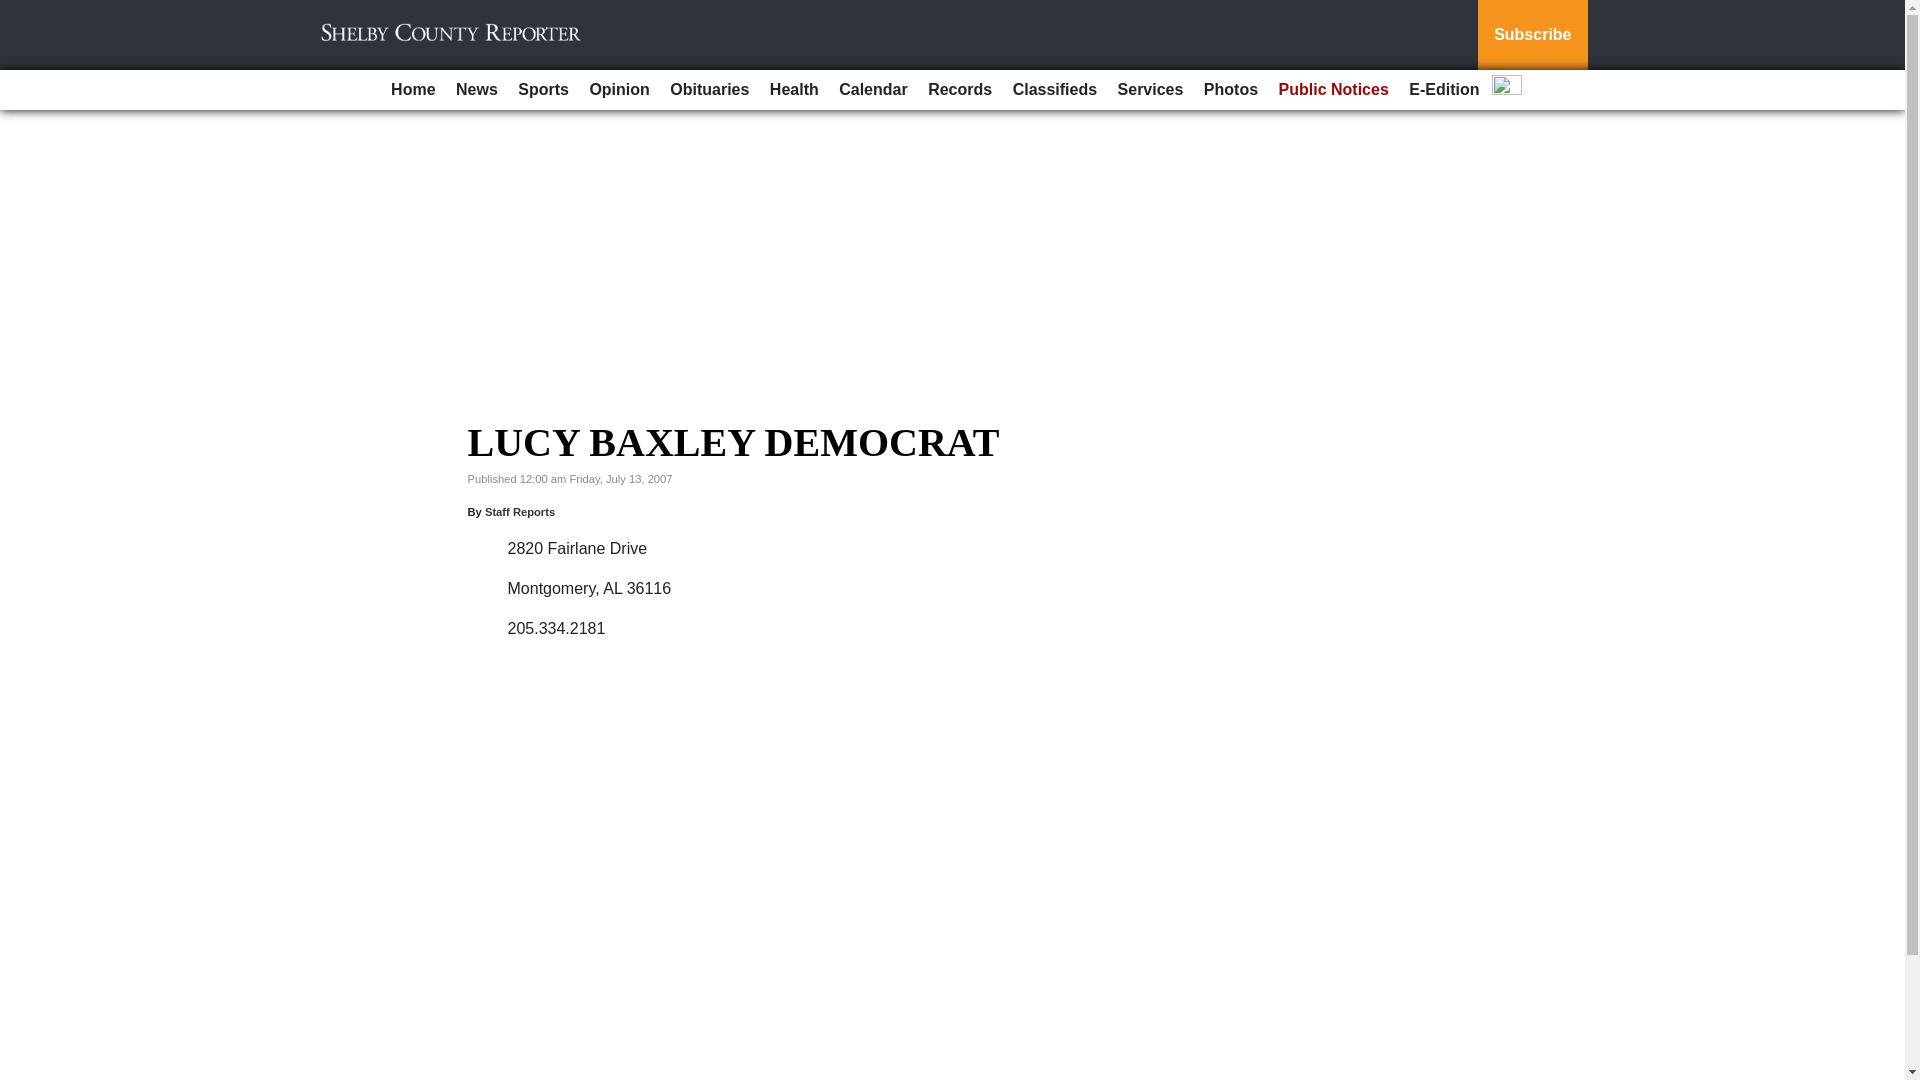 The width and height of the screenshot is (1920, 1080). What do you see at coordinates (544, 90) in the screenshot?
I see `Sports` at bounding box center [544, 90].